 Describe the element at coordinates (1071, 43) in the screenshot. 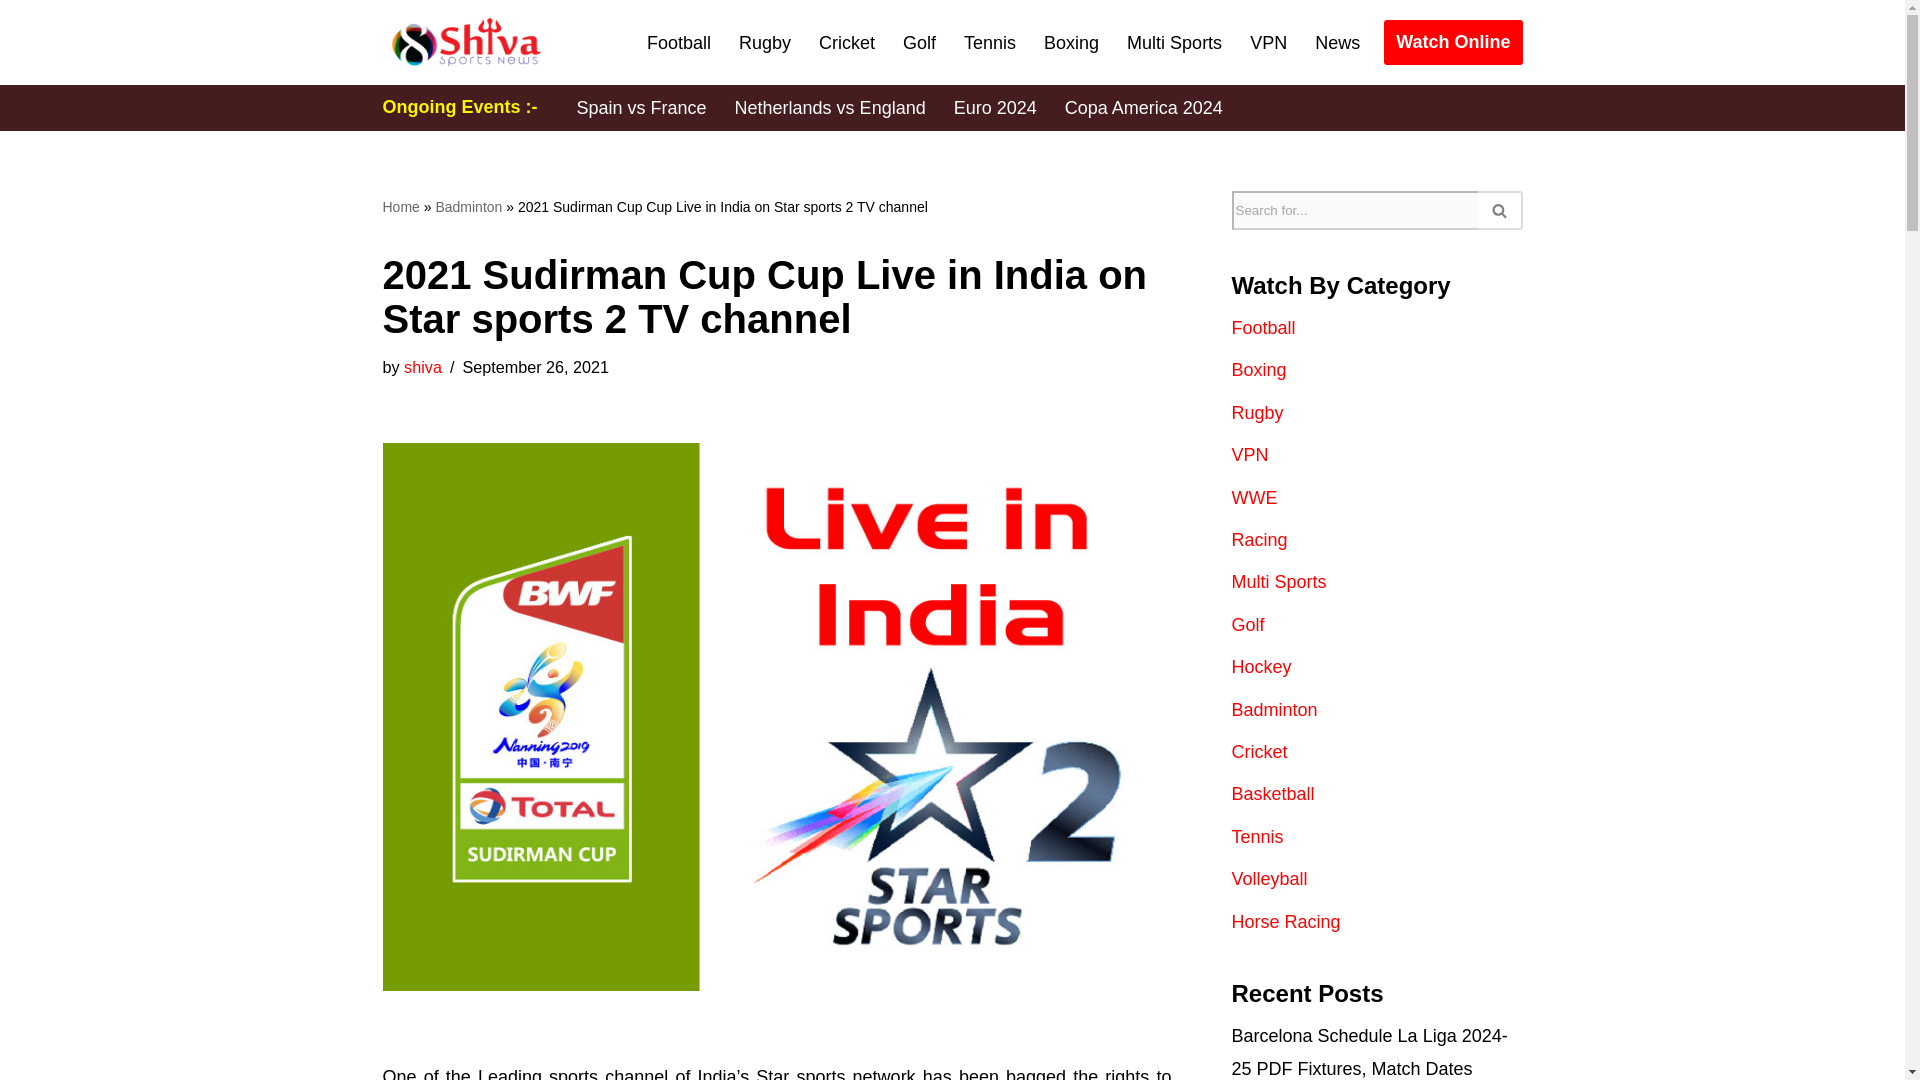

I see `Boxing` at that location.